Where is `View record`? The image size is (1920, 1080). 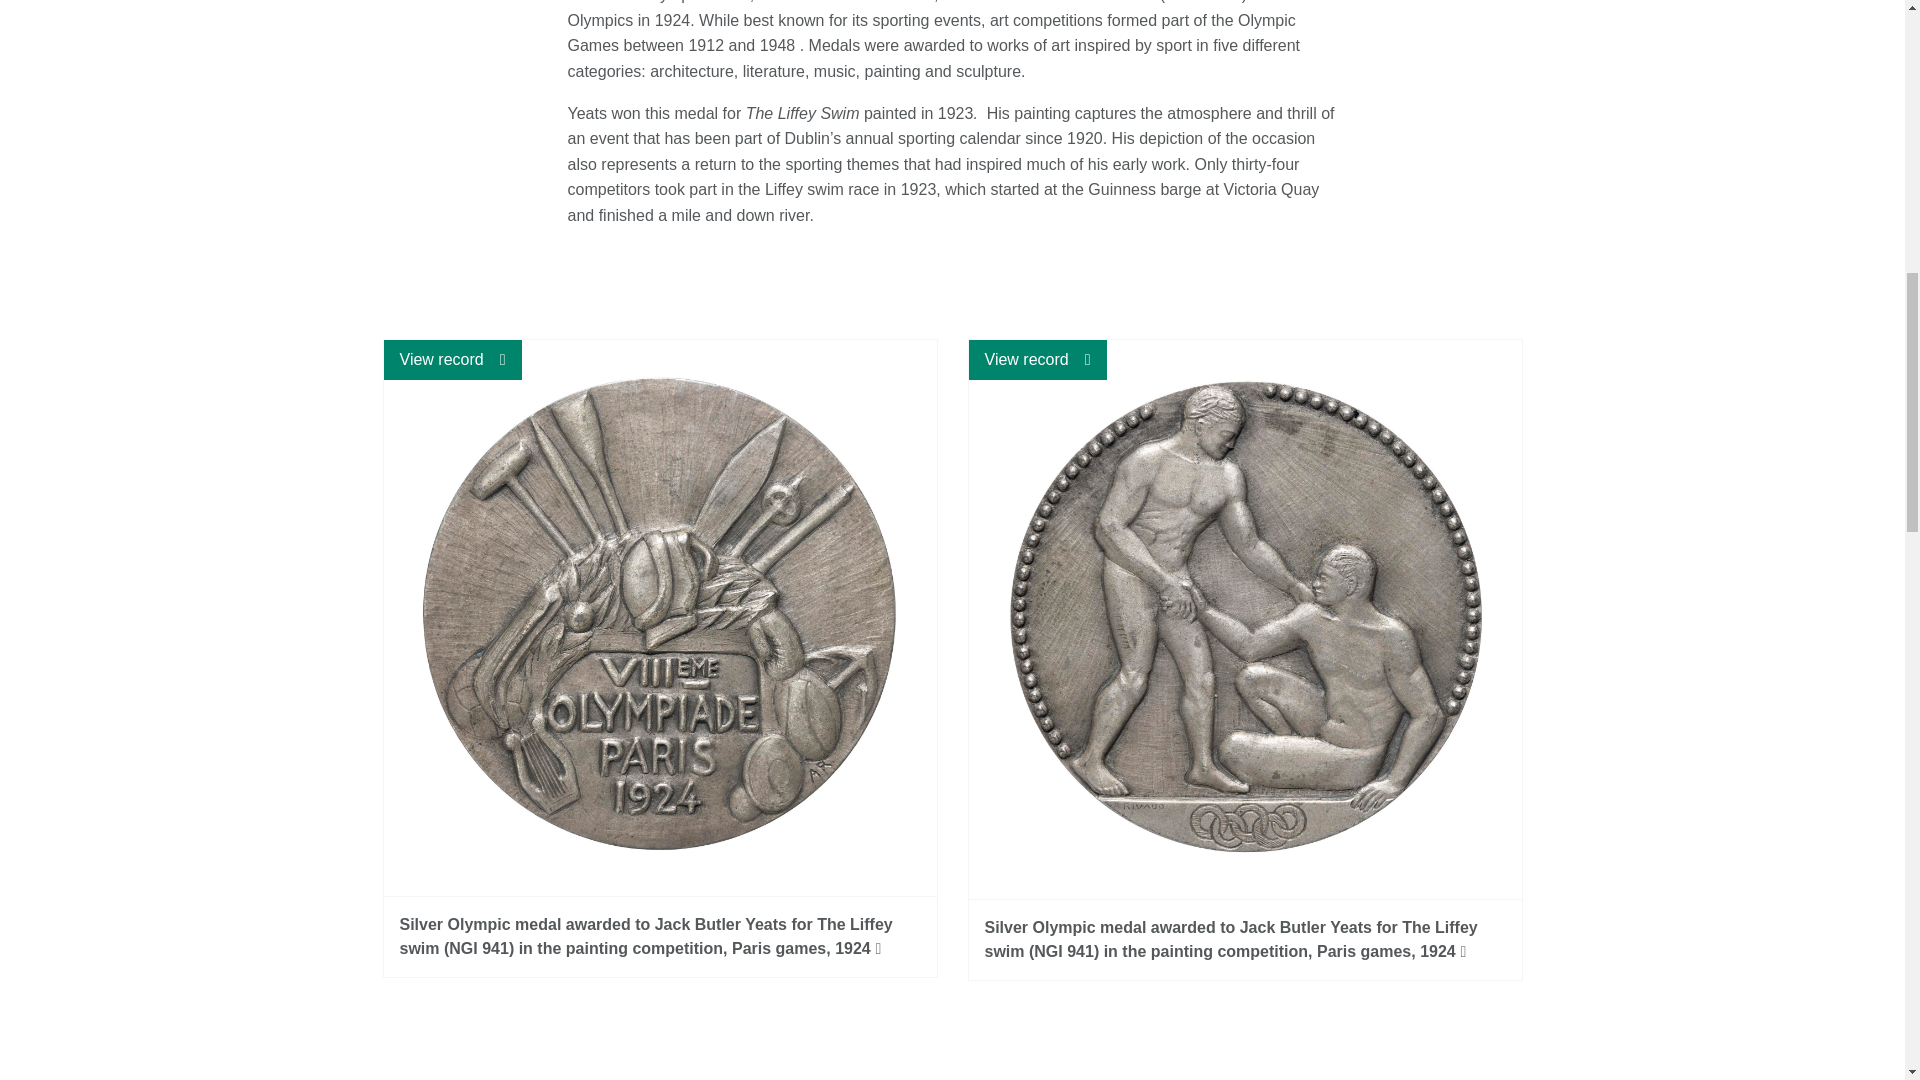
View record is located at coordinates (1036, 360).